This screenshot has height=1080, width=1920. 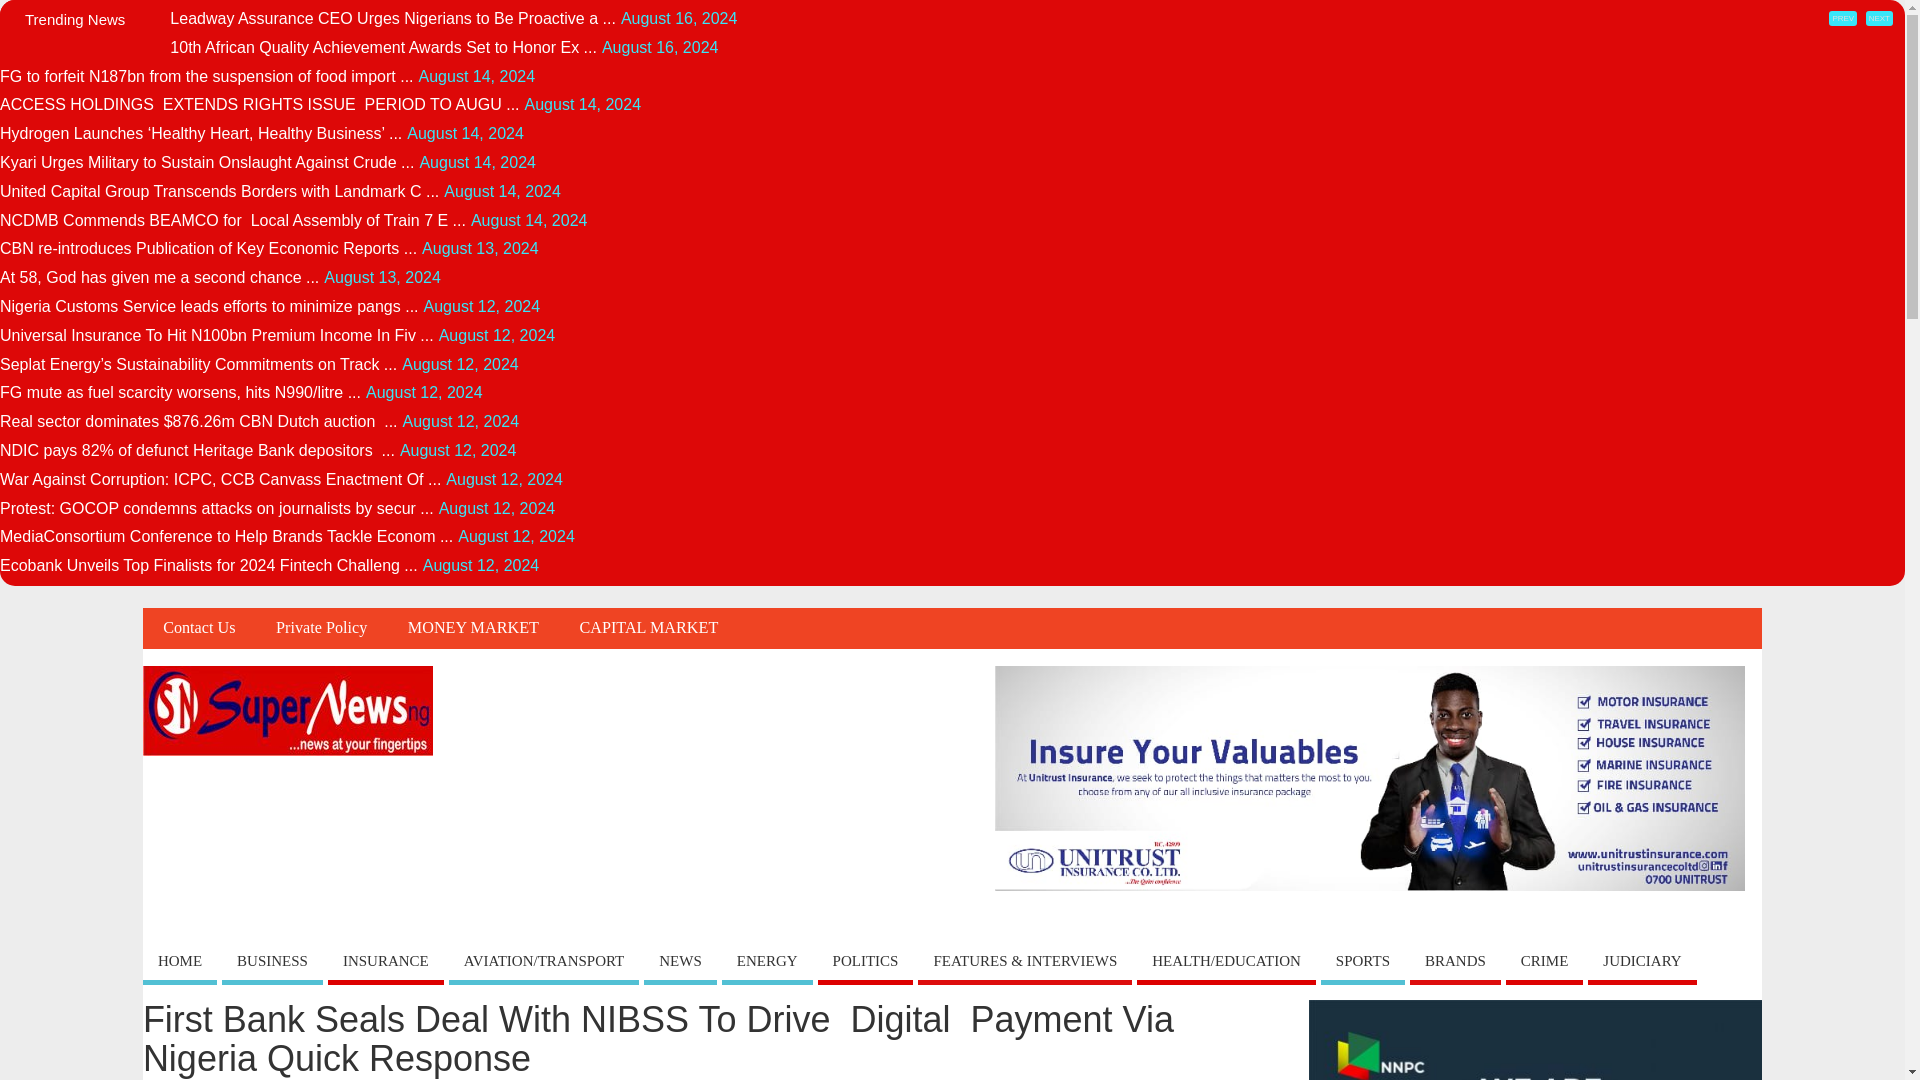 I want to click on Leadway Assurance CEO Urges Nigerians to Be Proactive a ..., so click(x=393, y=18).